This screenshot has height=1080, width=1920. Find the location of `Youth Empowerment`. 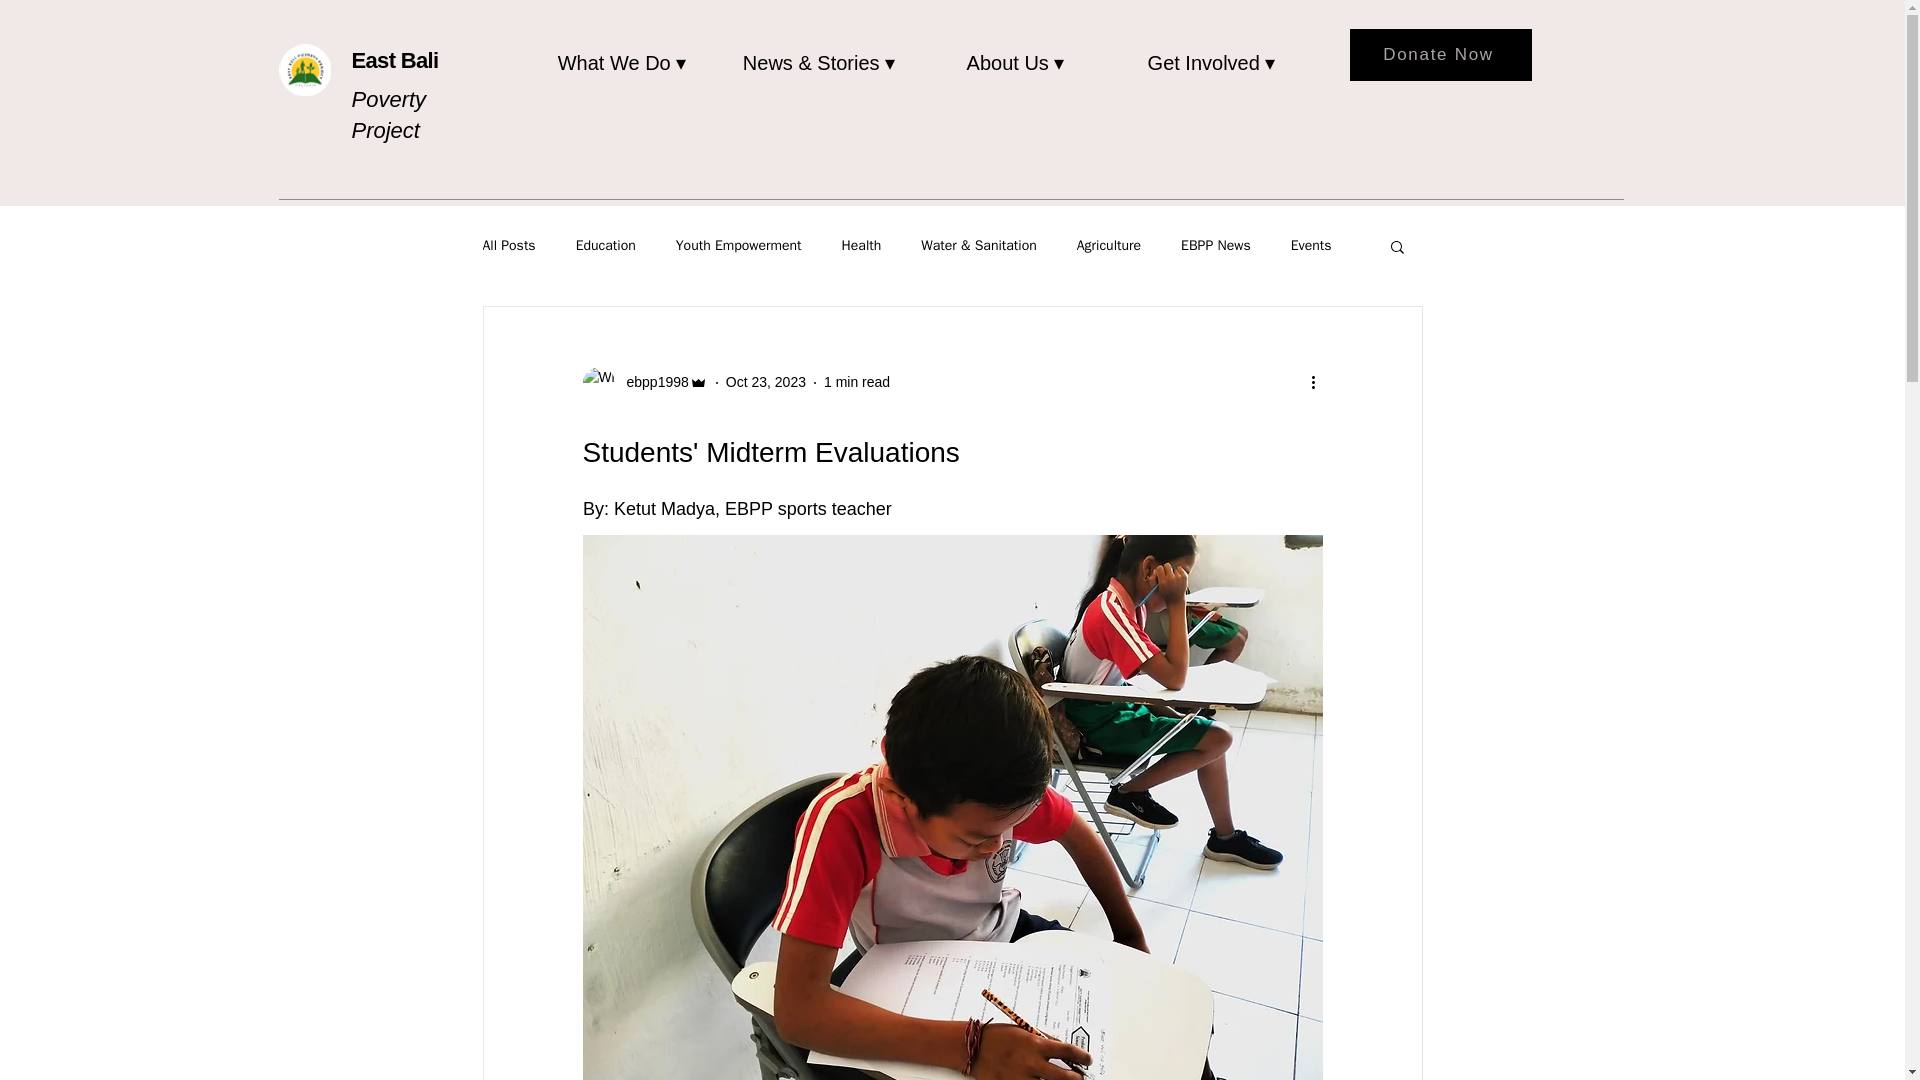

Youth Empowerment is located at coordinates (738, 245).